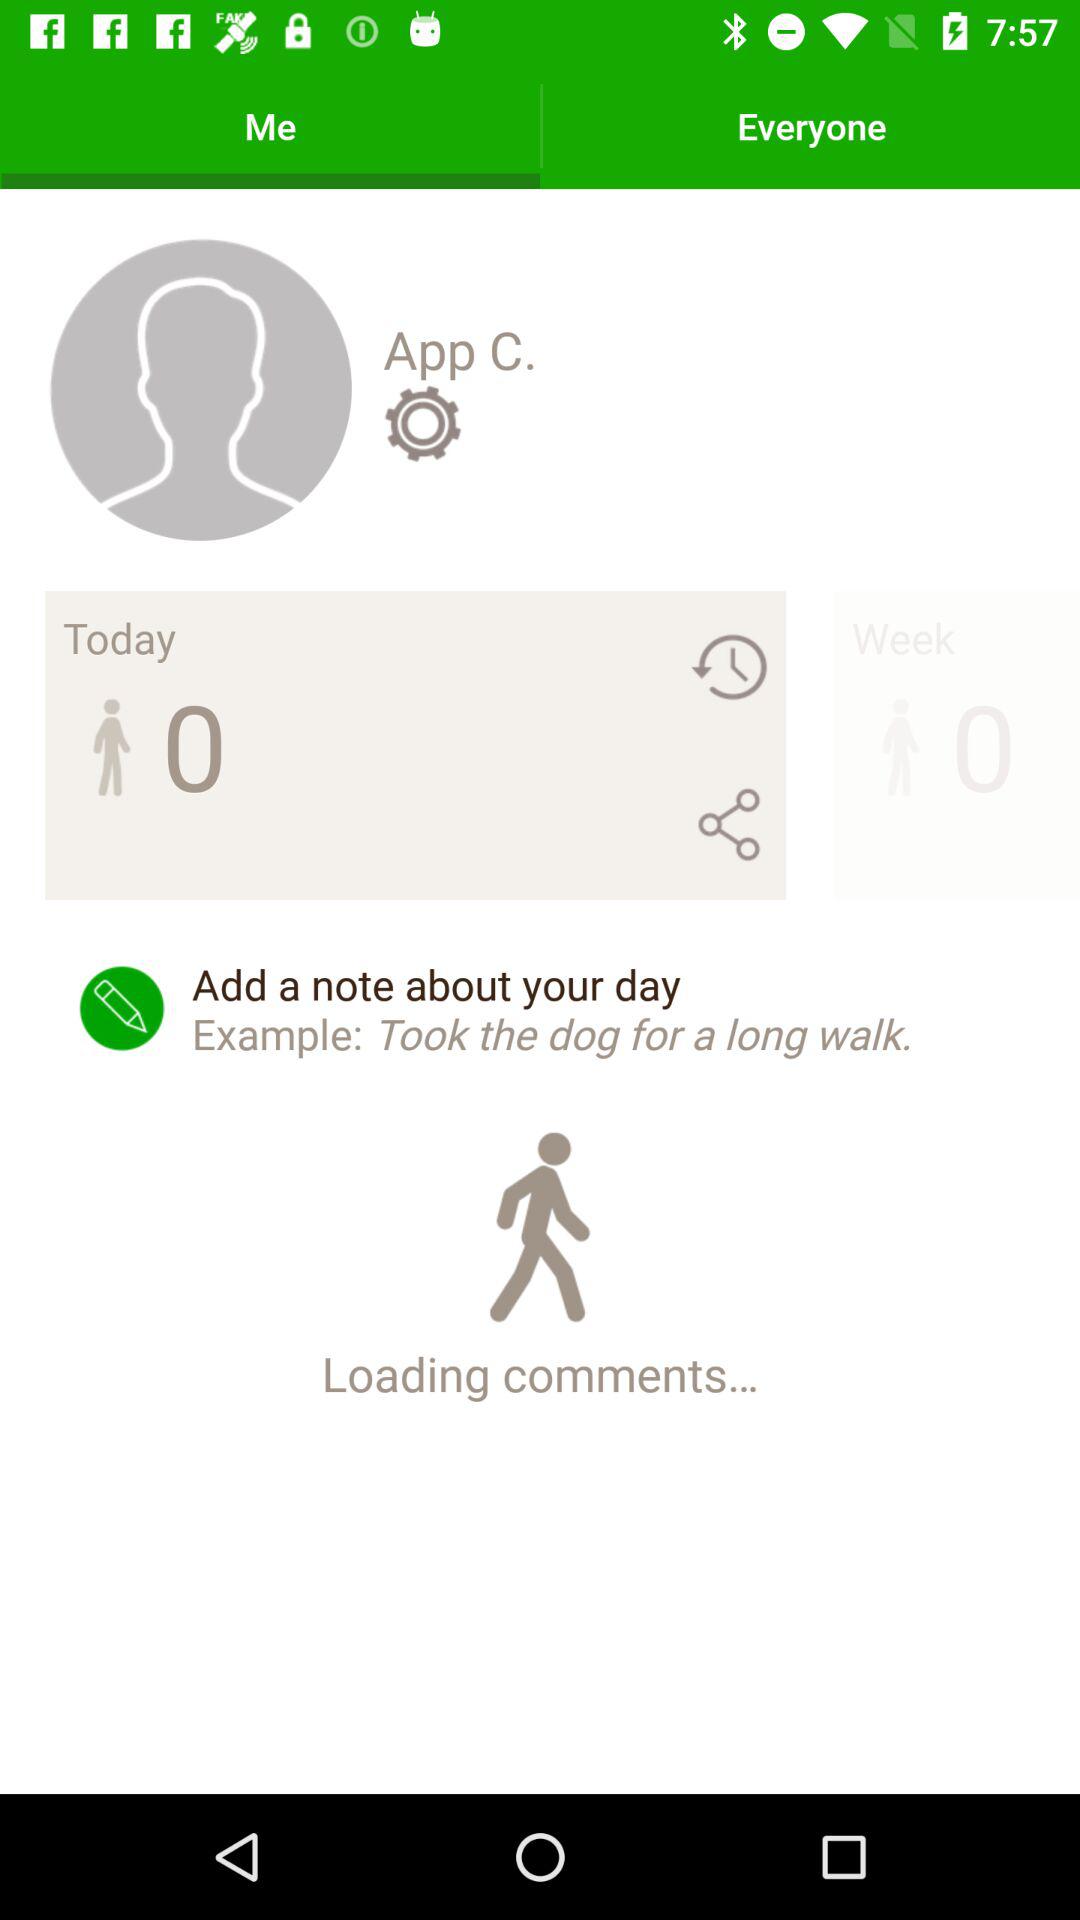  What do you see at coordinates (460, 349) in the screenshot?
I see `jump to app c. item` at bounding box center [460, 349].